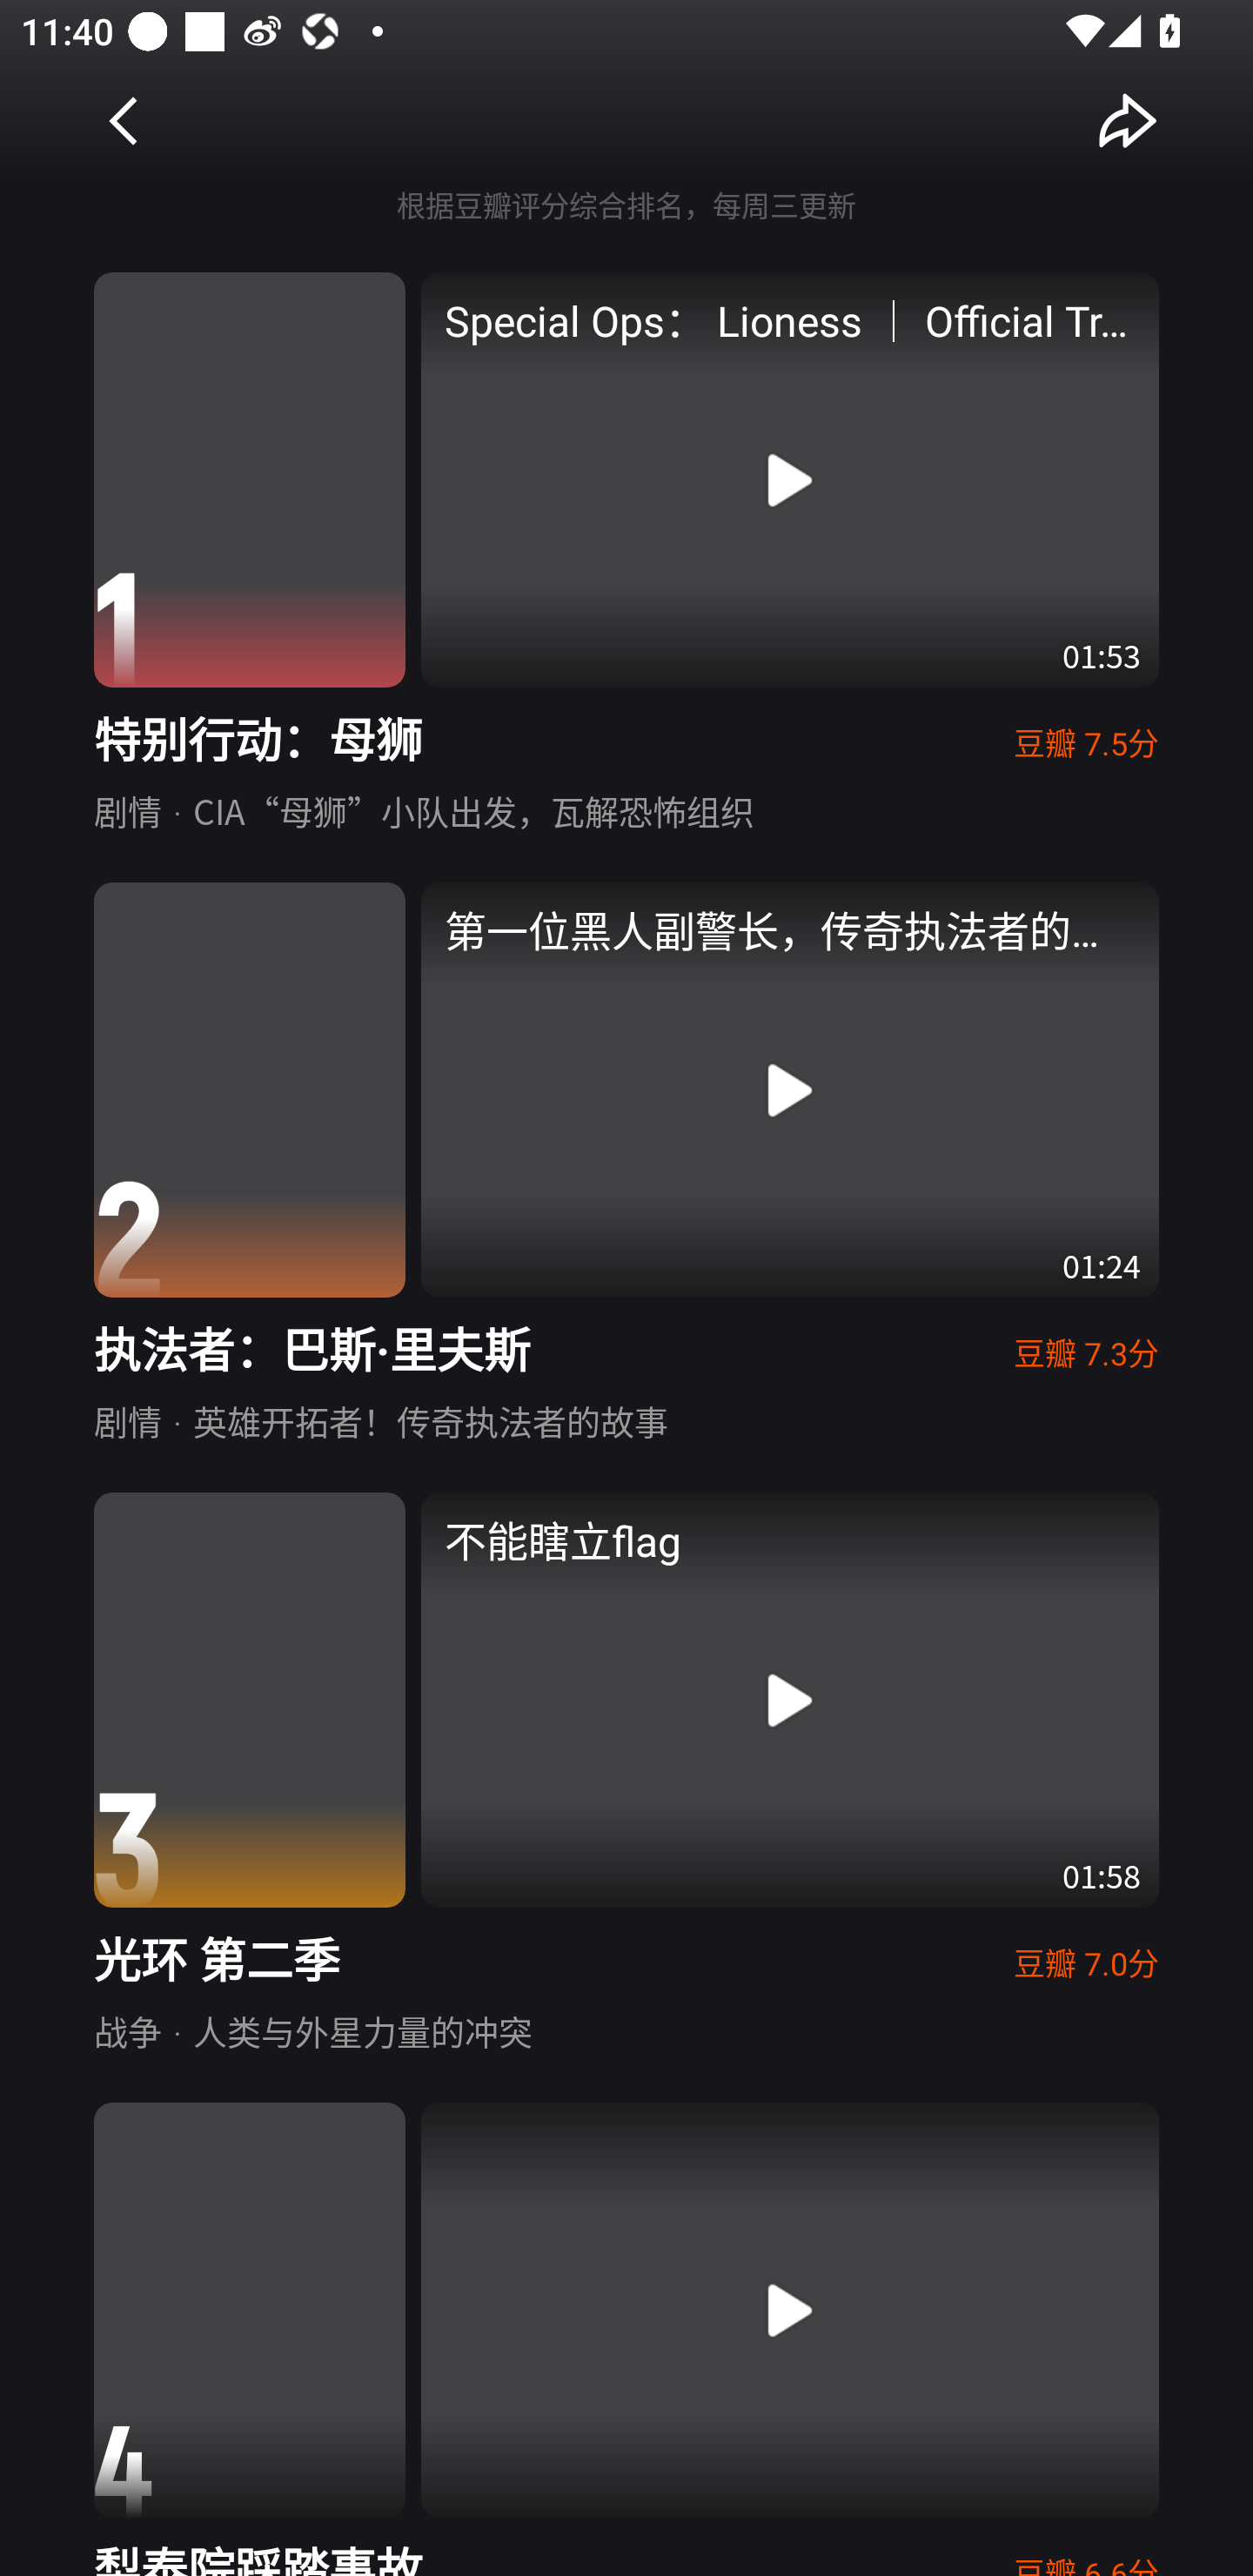  I want to click on  返回, so click(125, 119).